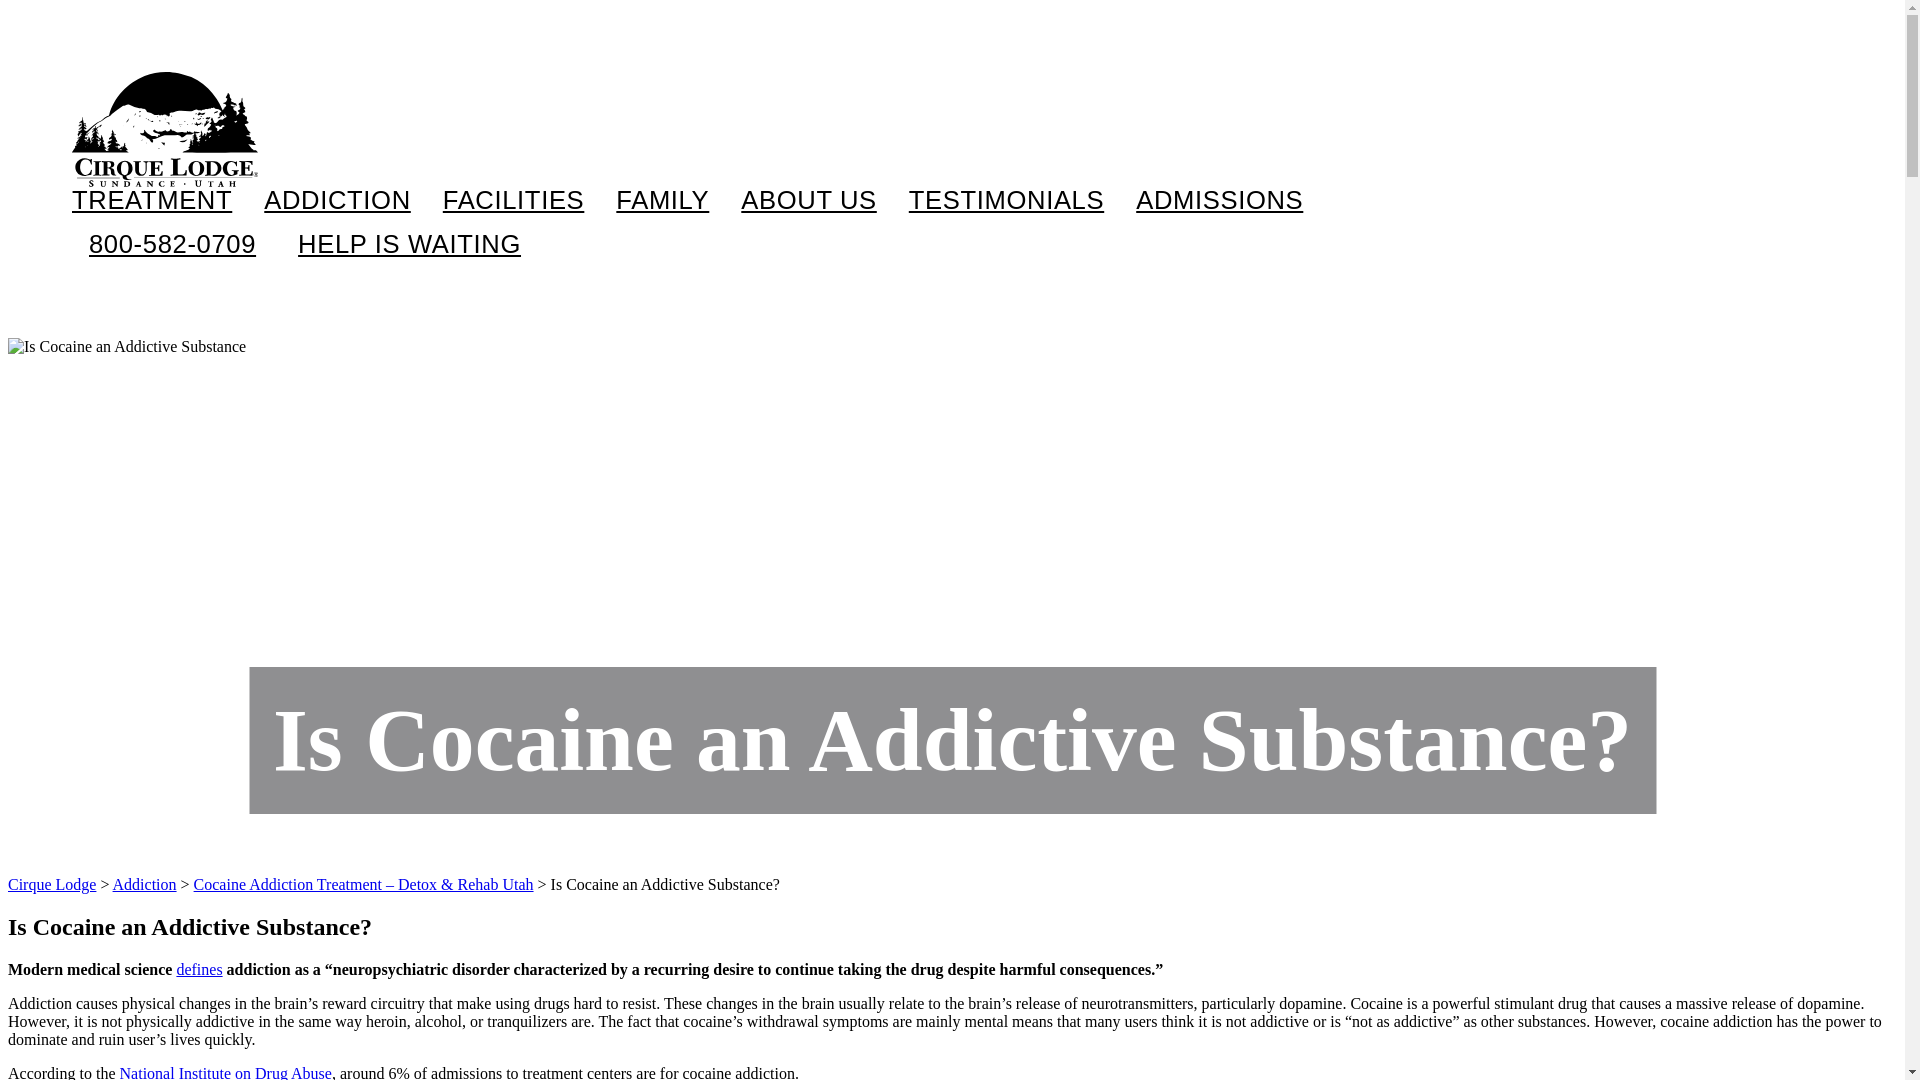  What do you see at coordinates (172, 244) in the screenshot?
I see `Call Us` at bounding box center [172, 244].